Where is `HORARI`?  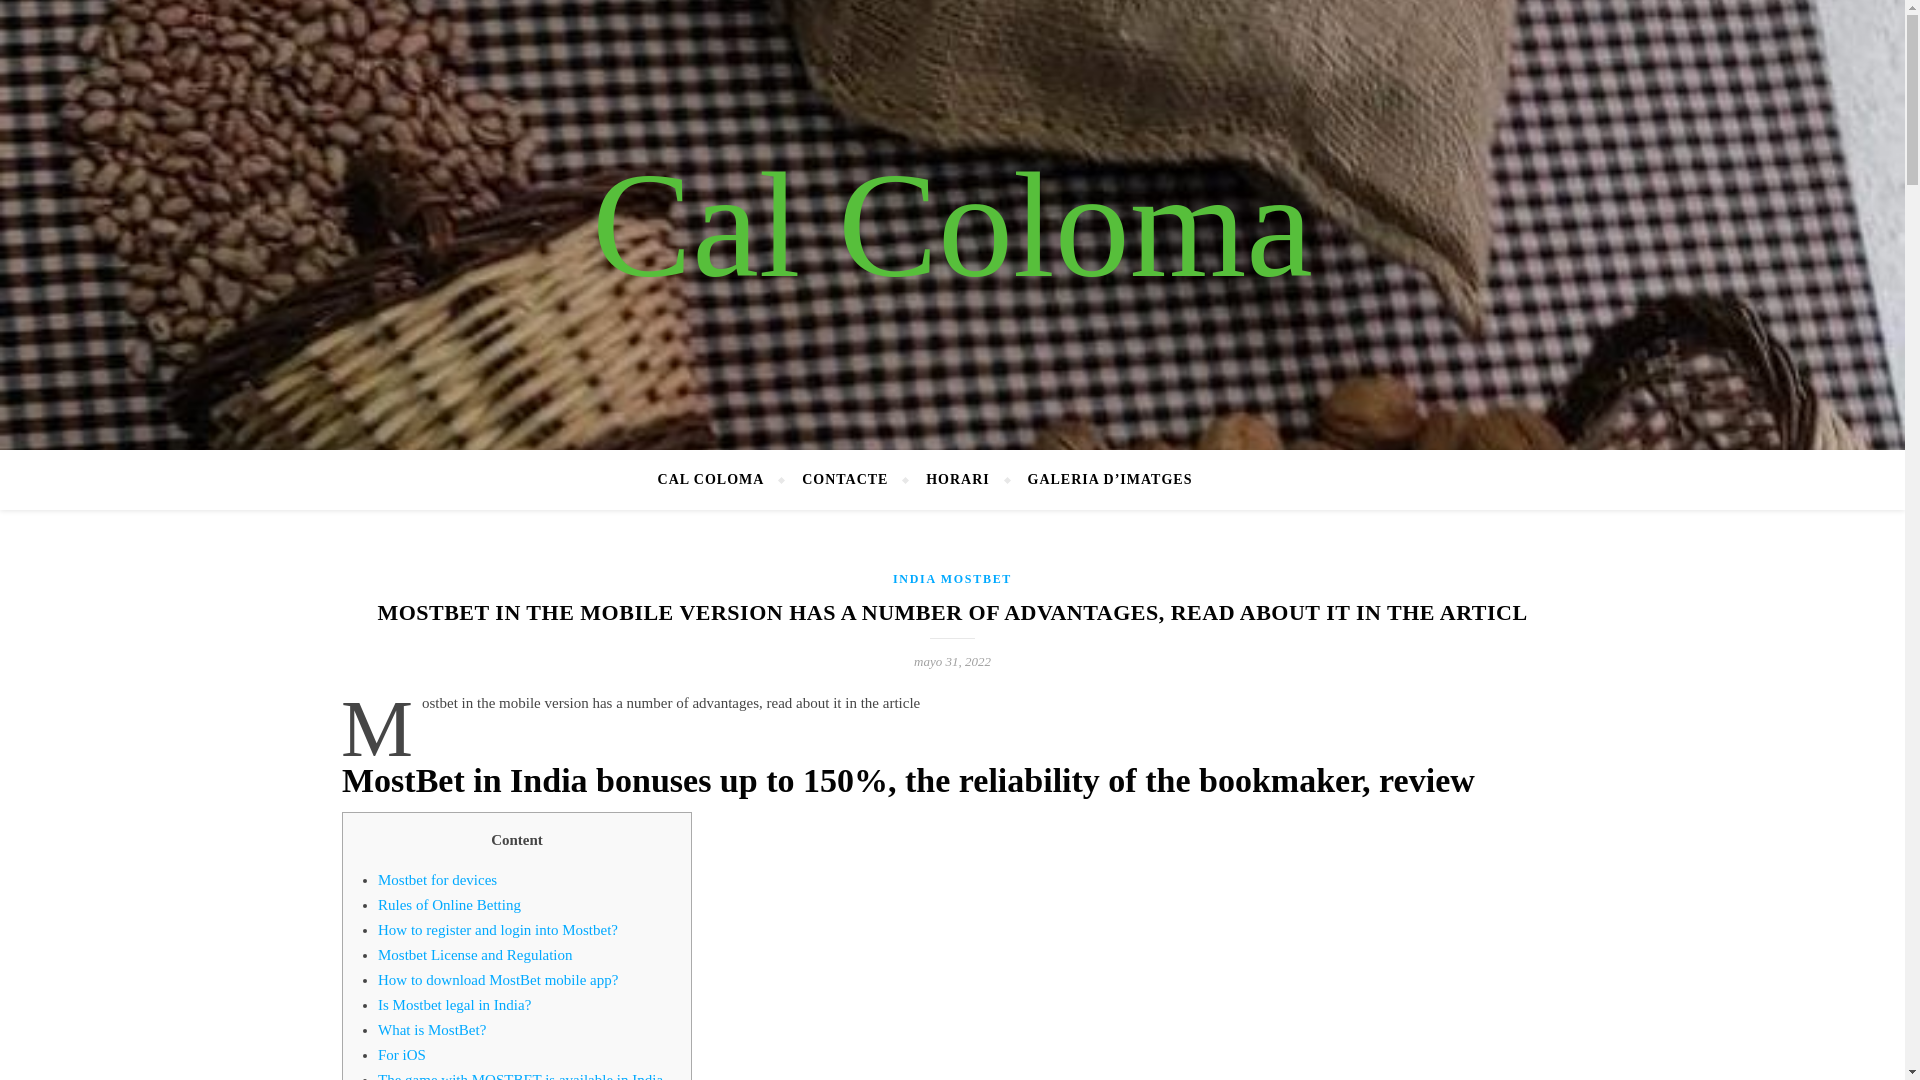 HORARI is located at coordinates (957, 480).